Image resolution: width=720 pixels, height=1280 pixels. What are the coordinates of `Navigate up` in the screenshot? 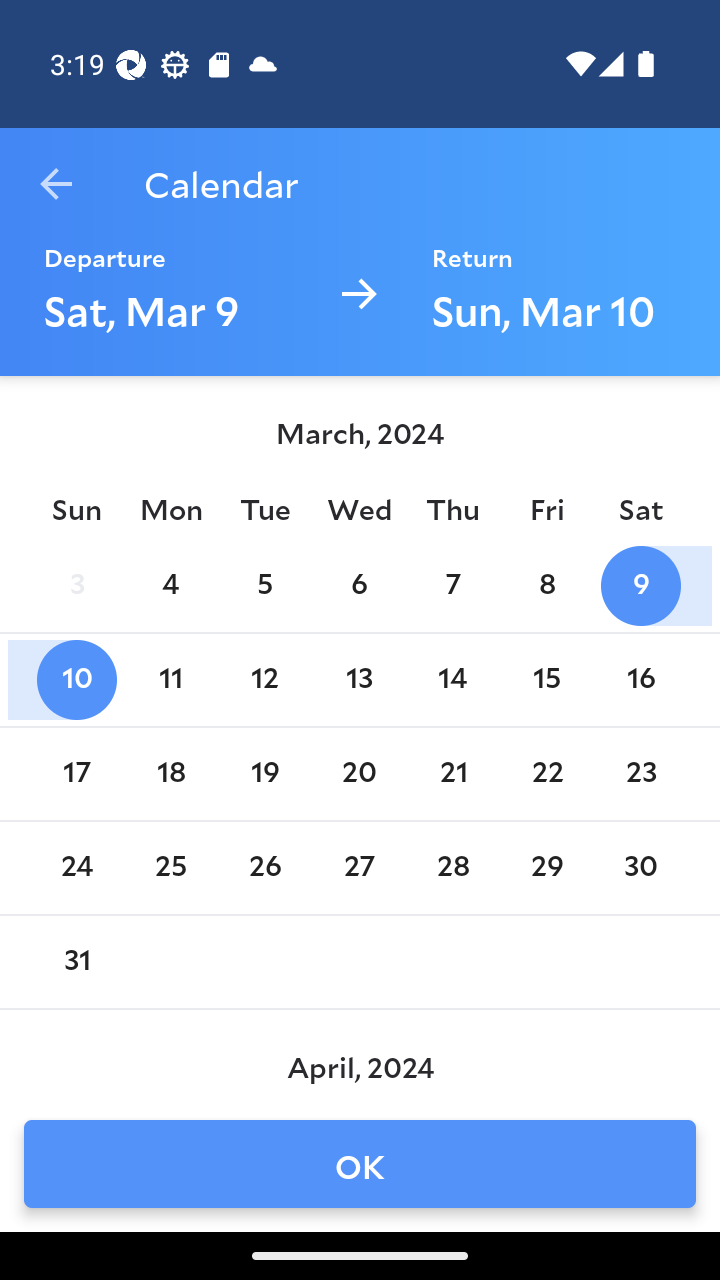 It's located at (56, 184).